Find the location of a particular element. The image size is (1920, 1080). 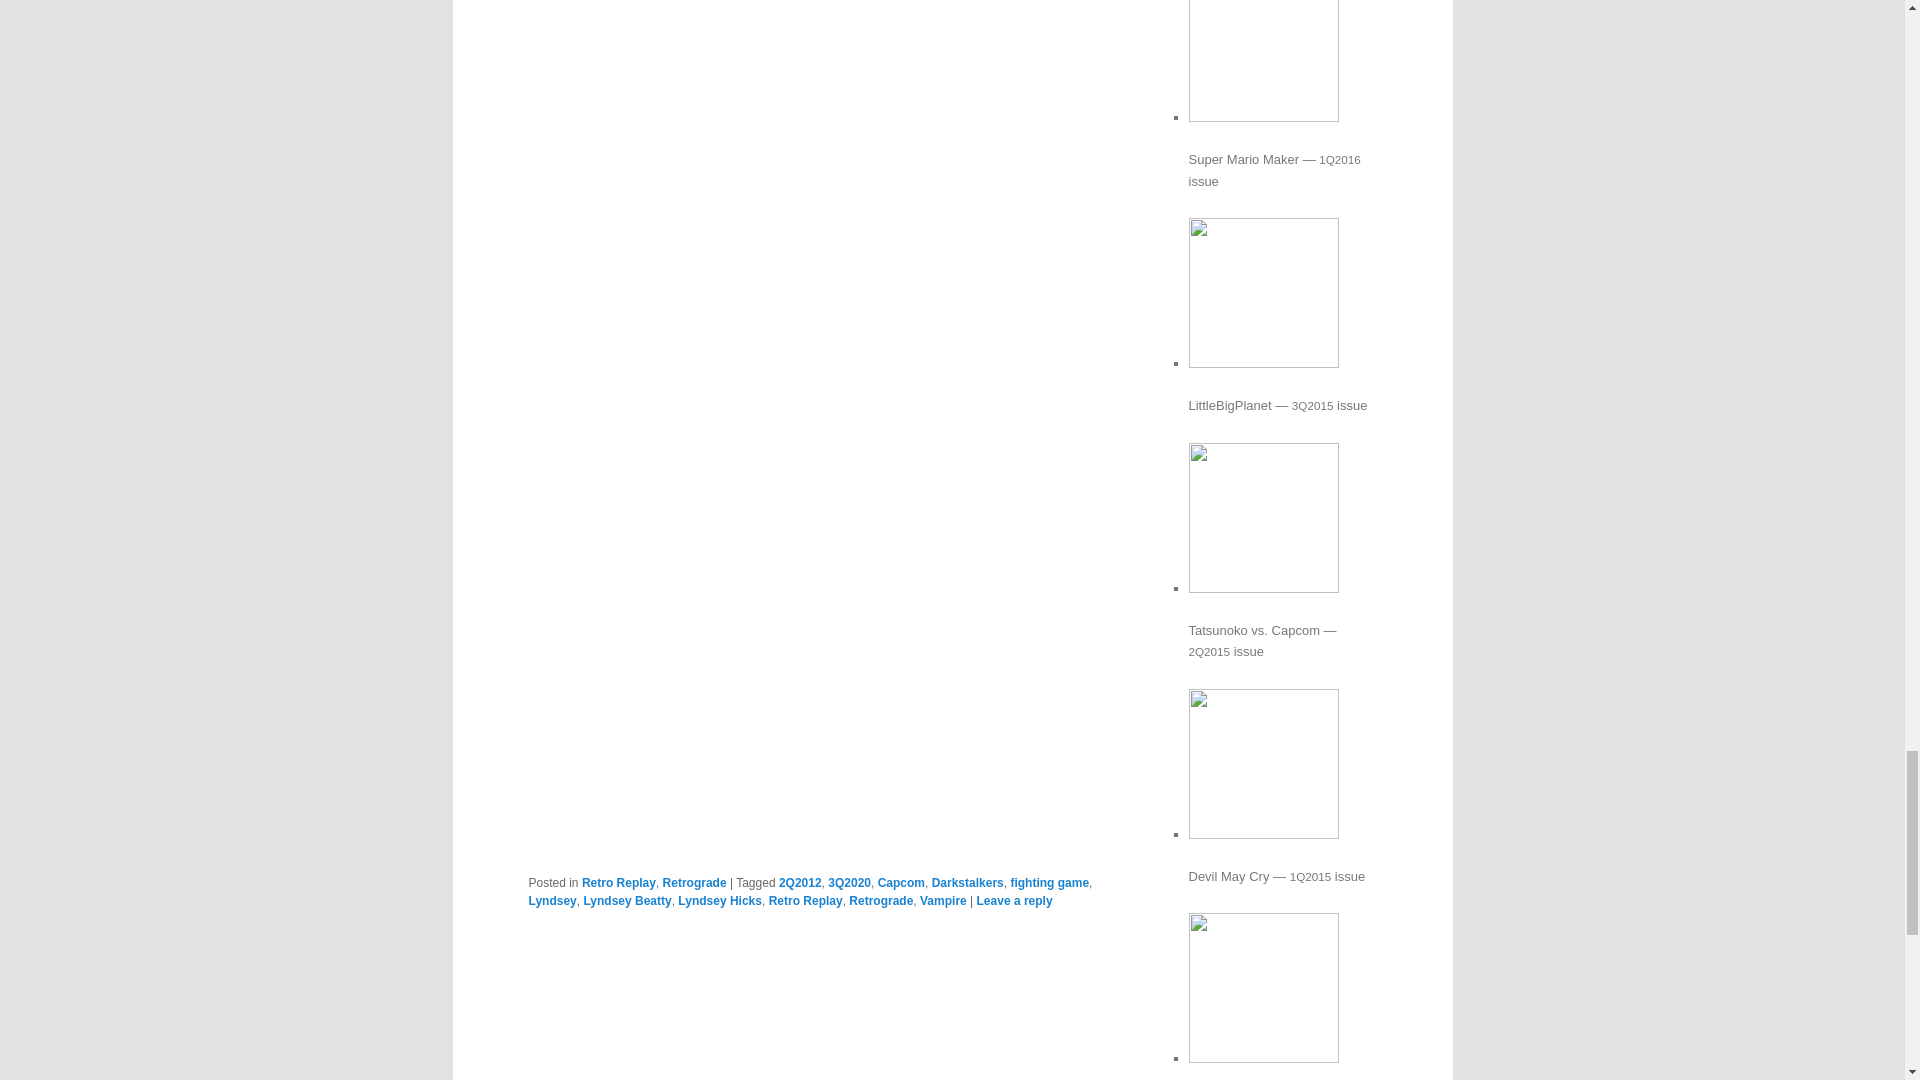

Darkstalkers is located at coordinates (968, 882).